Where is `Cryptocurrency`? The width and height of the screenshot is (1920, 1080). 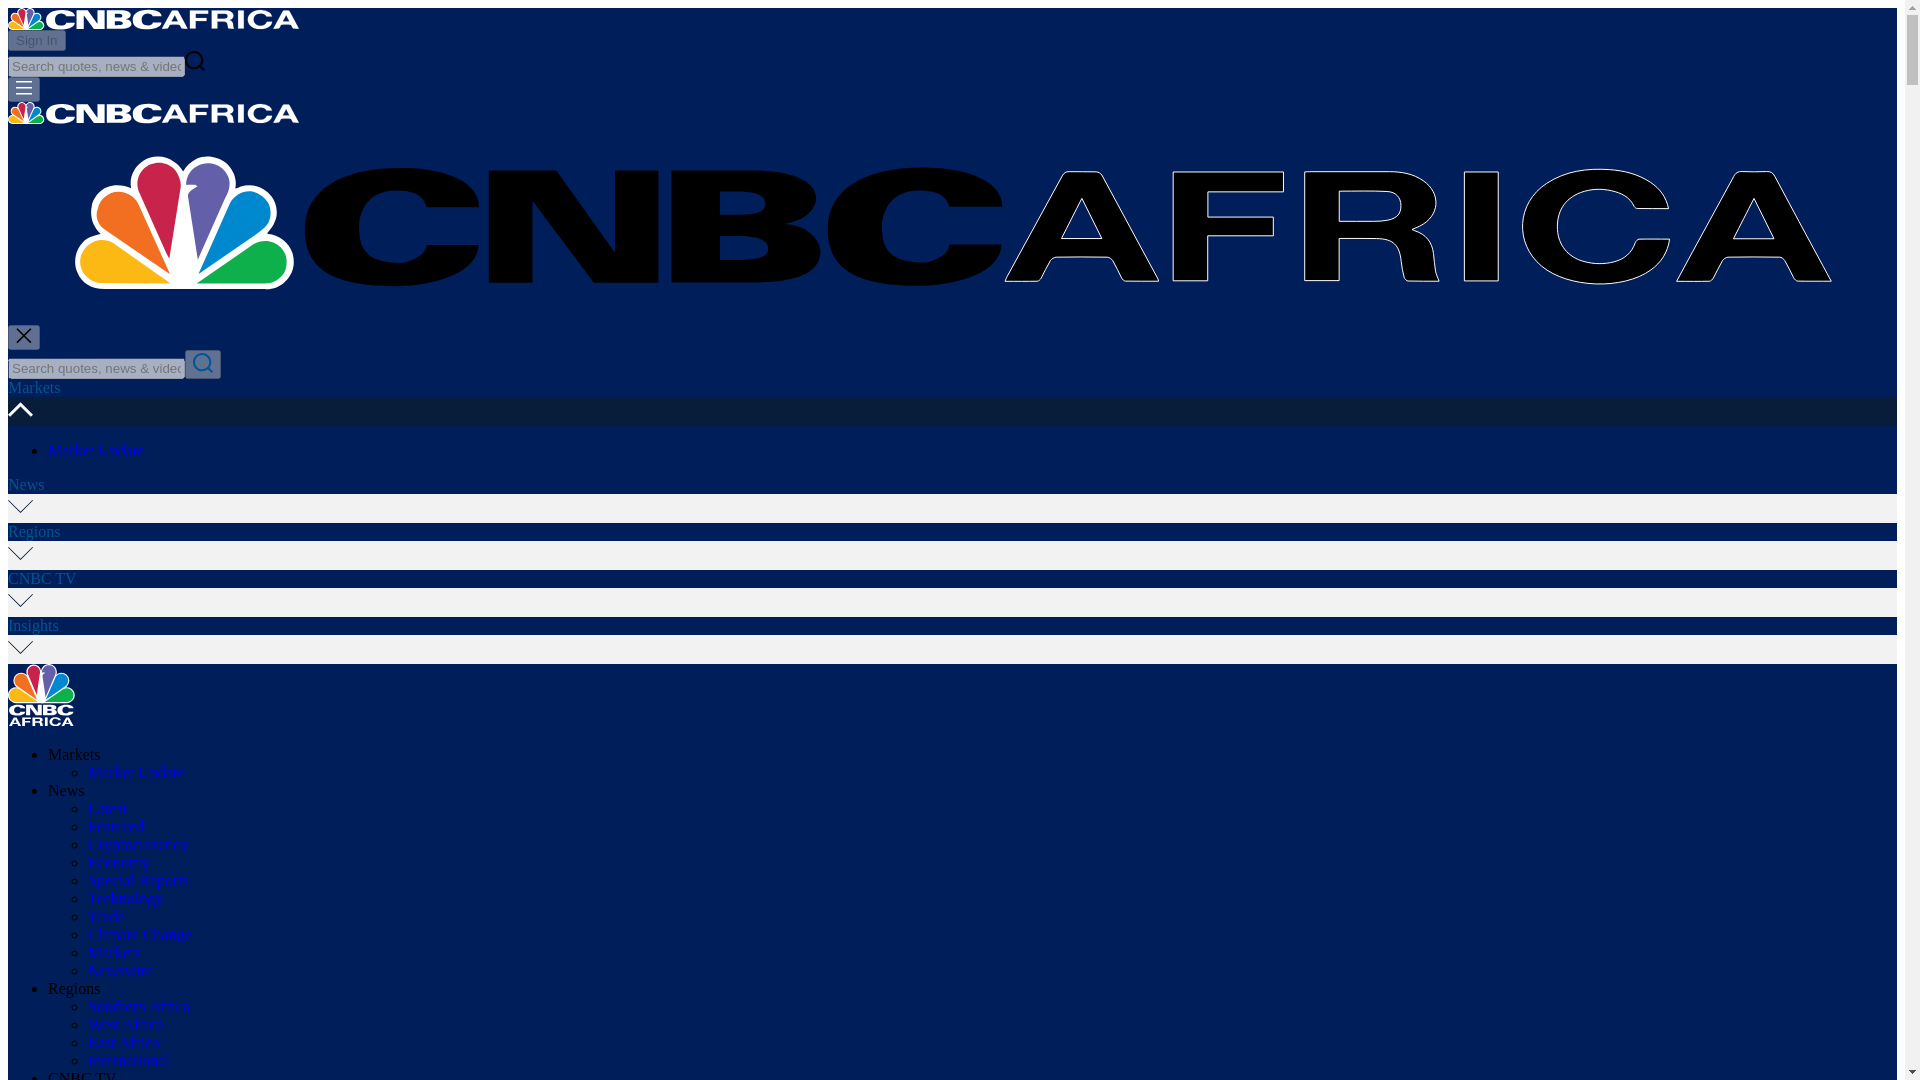 Cryptocurrency is located at coordinates (138, 844).